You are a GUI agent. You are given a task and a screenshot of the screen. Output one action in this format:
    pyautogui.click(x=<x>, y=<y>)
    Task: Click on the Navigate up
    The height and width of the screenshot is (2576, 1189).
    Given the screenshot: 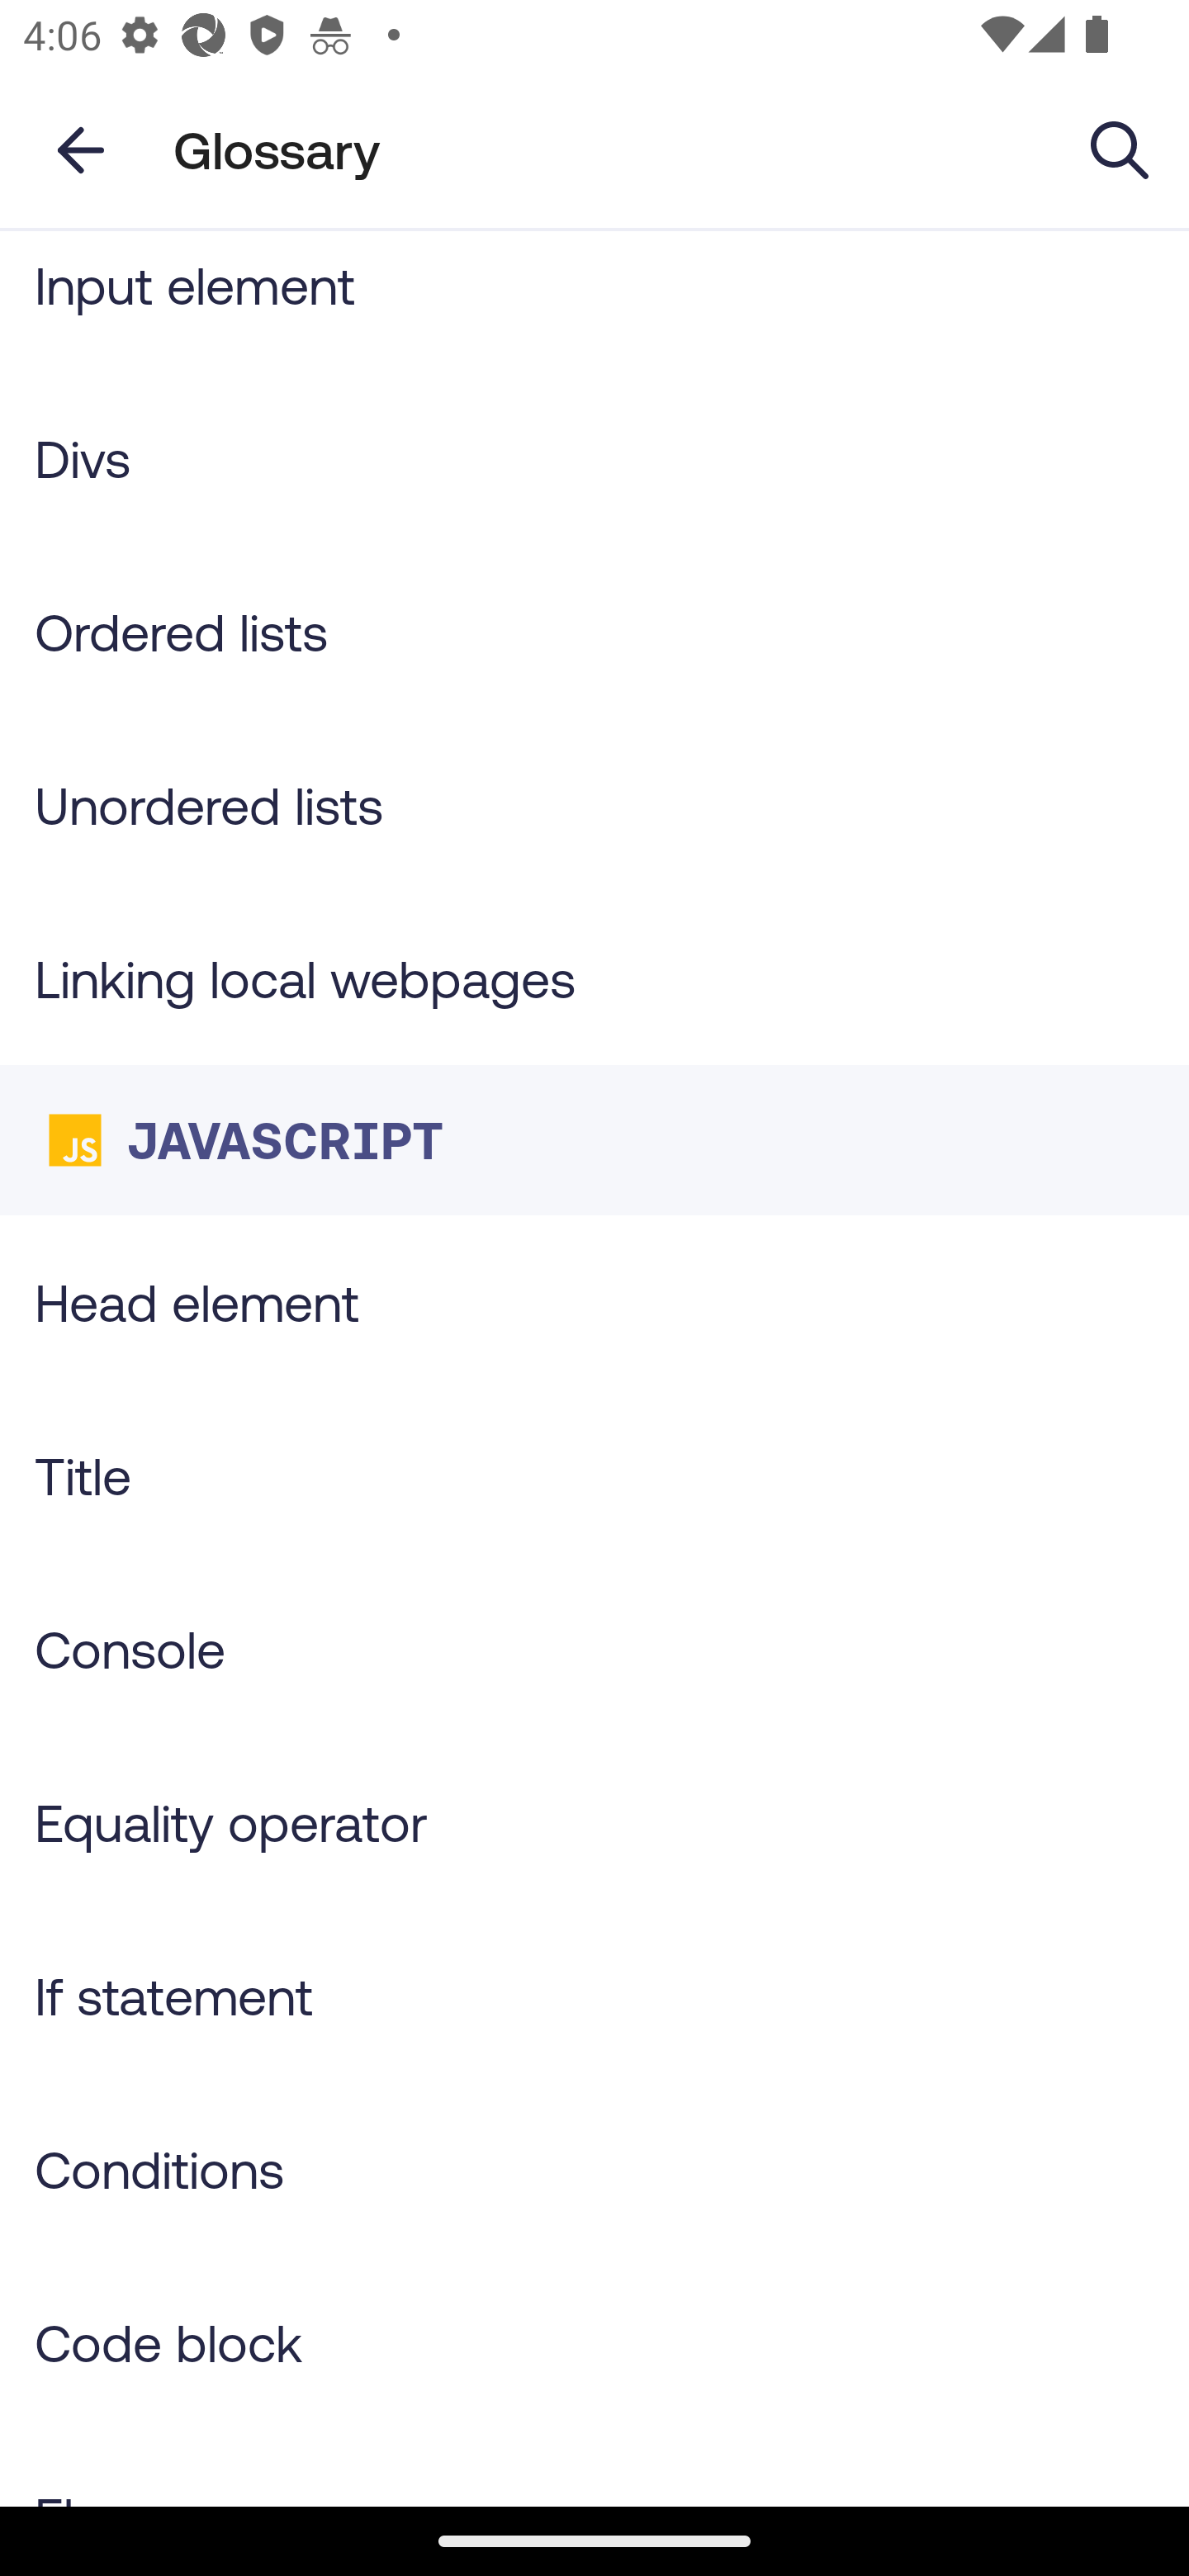 What is the action you would take?
    pyautogui.click(x=81, y=150)
    